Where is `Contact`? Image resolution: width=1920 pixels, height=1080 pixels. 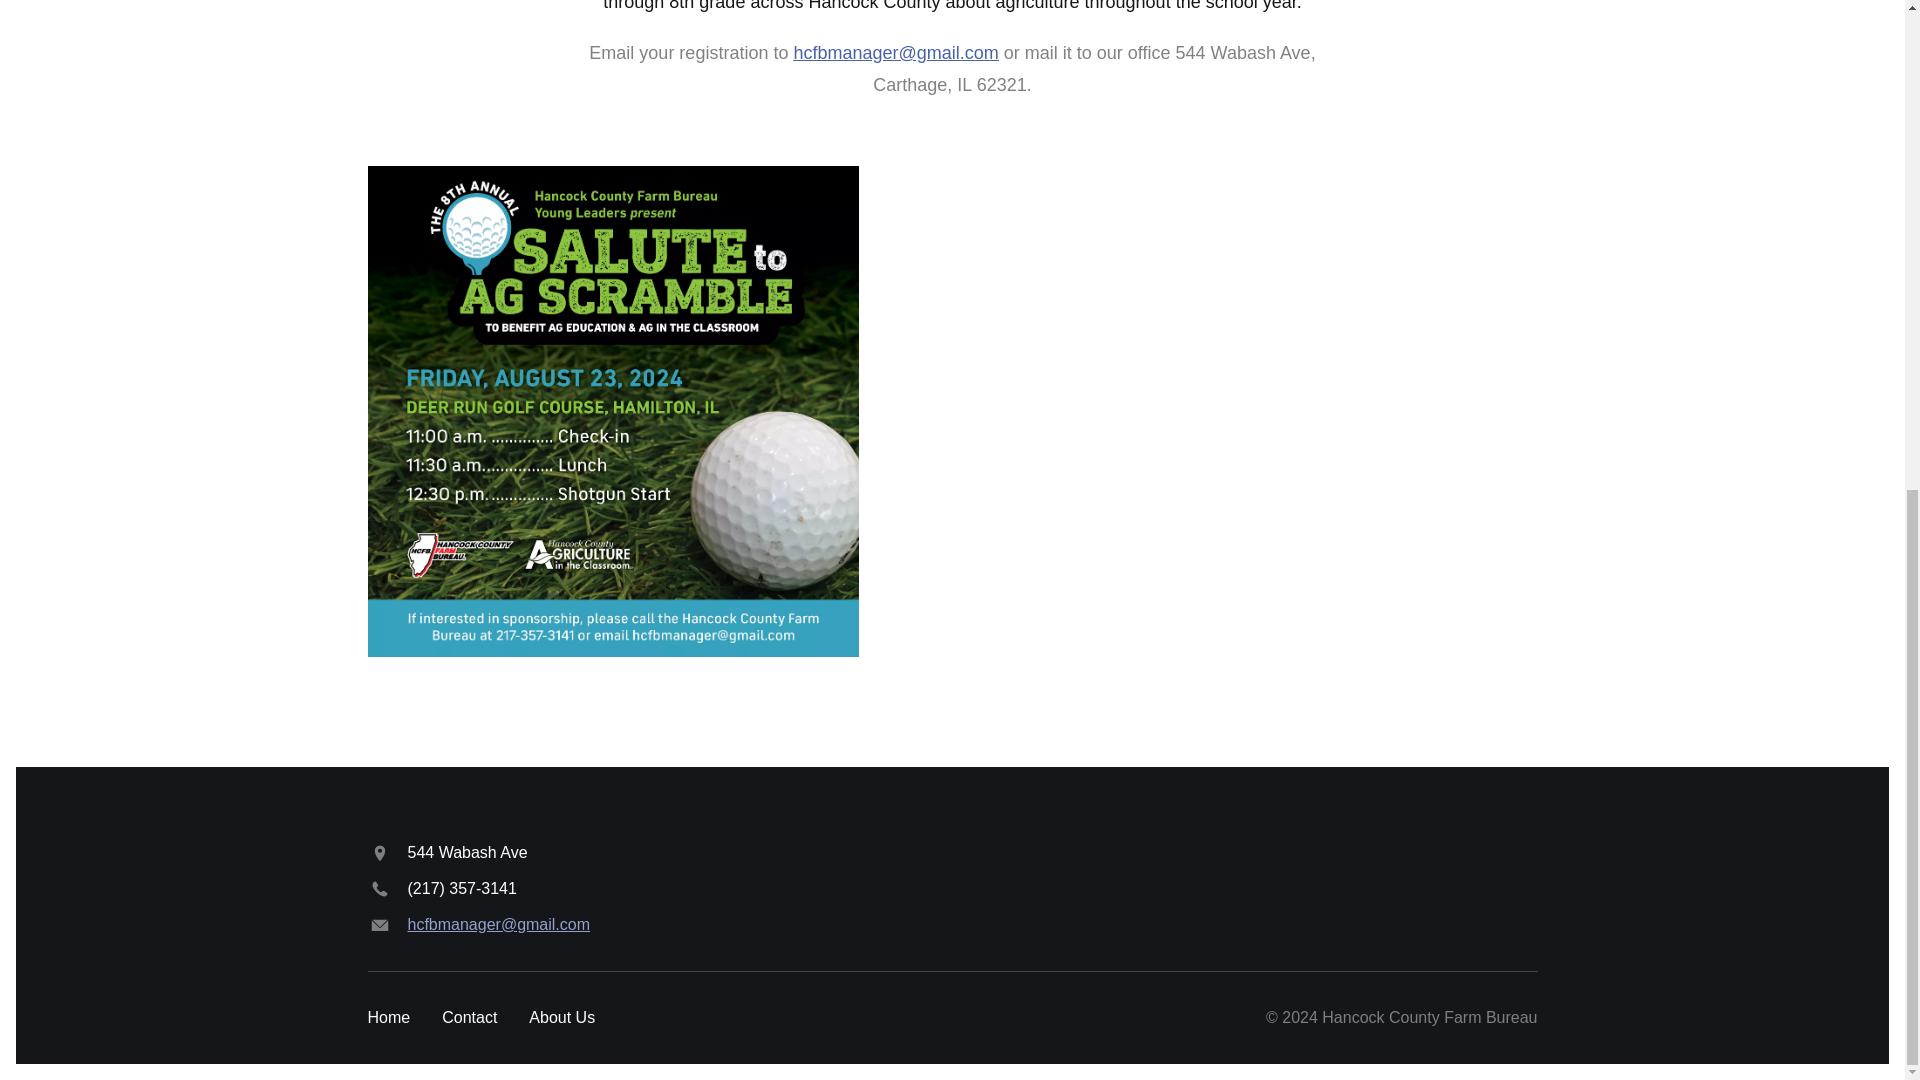 Contact is located at coordinates (469, 1018).